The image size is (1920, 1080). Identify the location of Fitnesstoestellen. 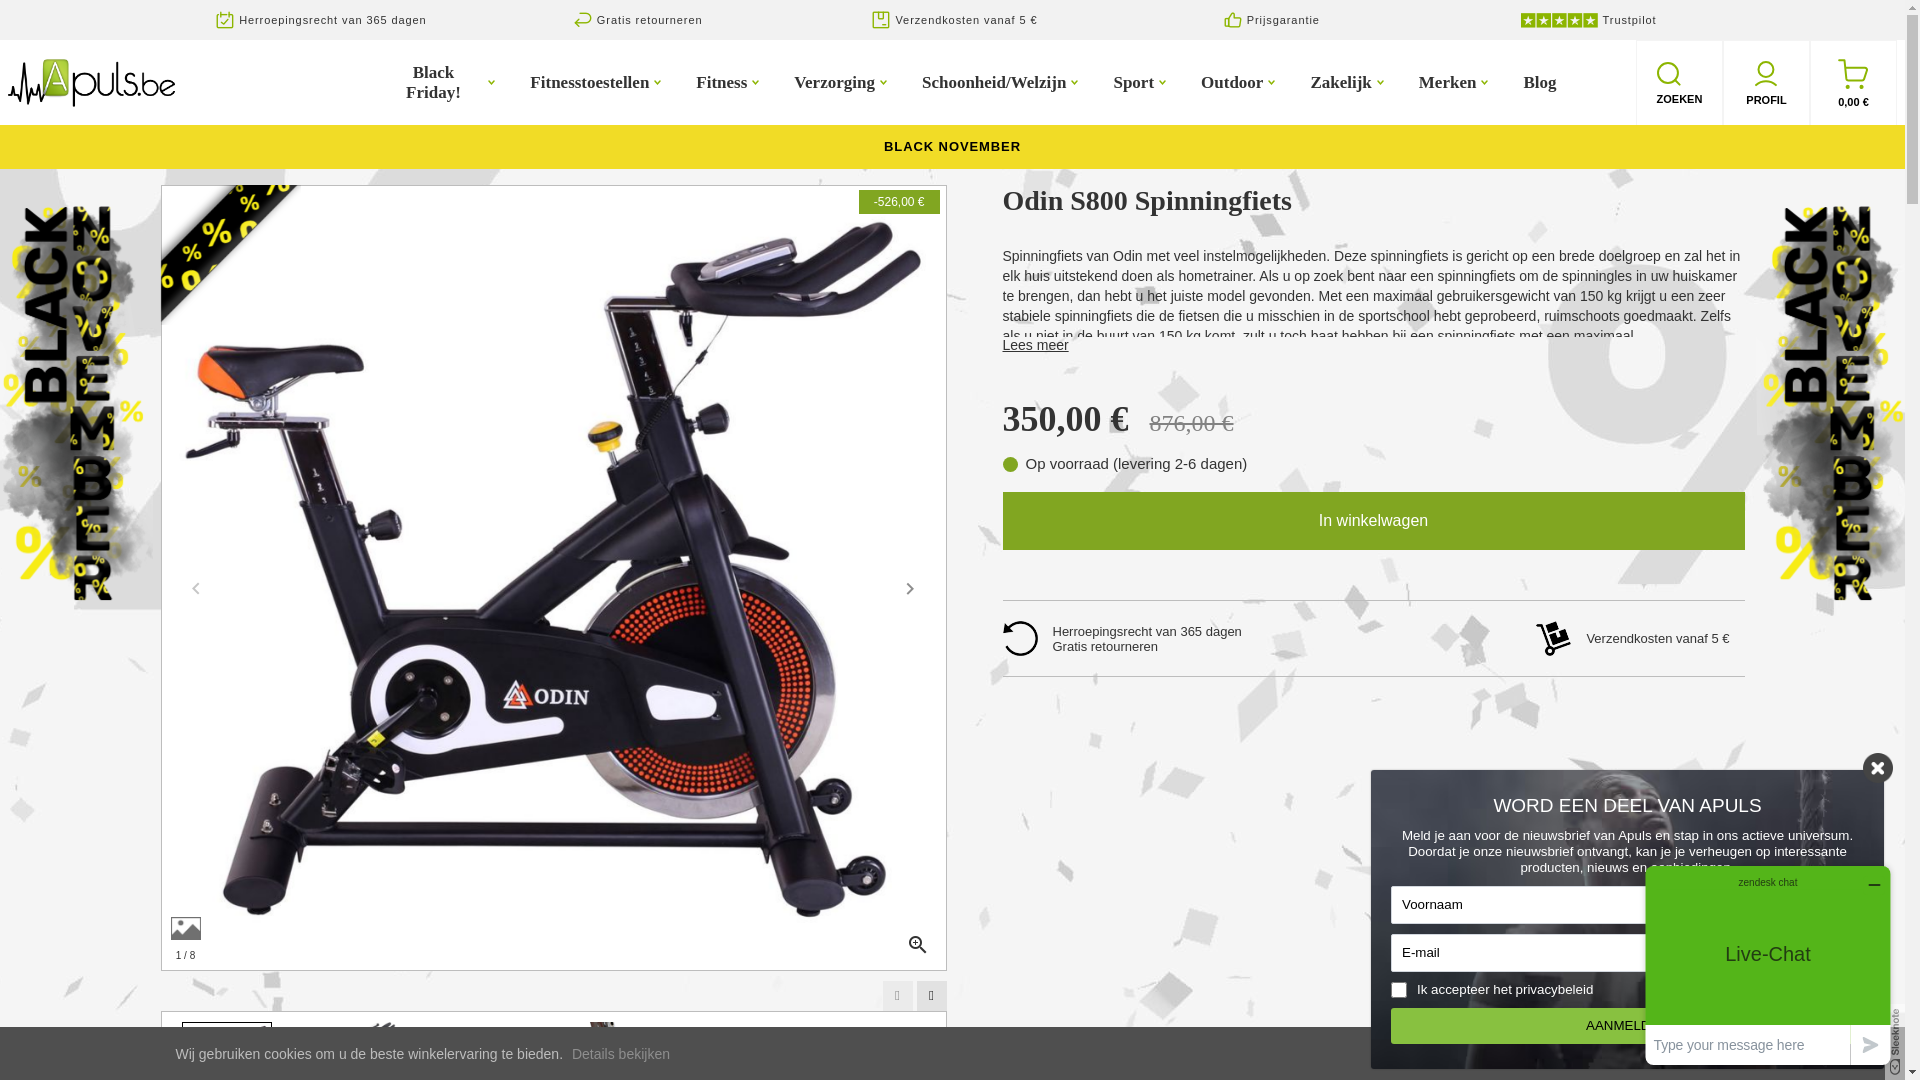
(598, 82).